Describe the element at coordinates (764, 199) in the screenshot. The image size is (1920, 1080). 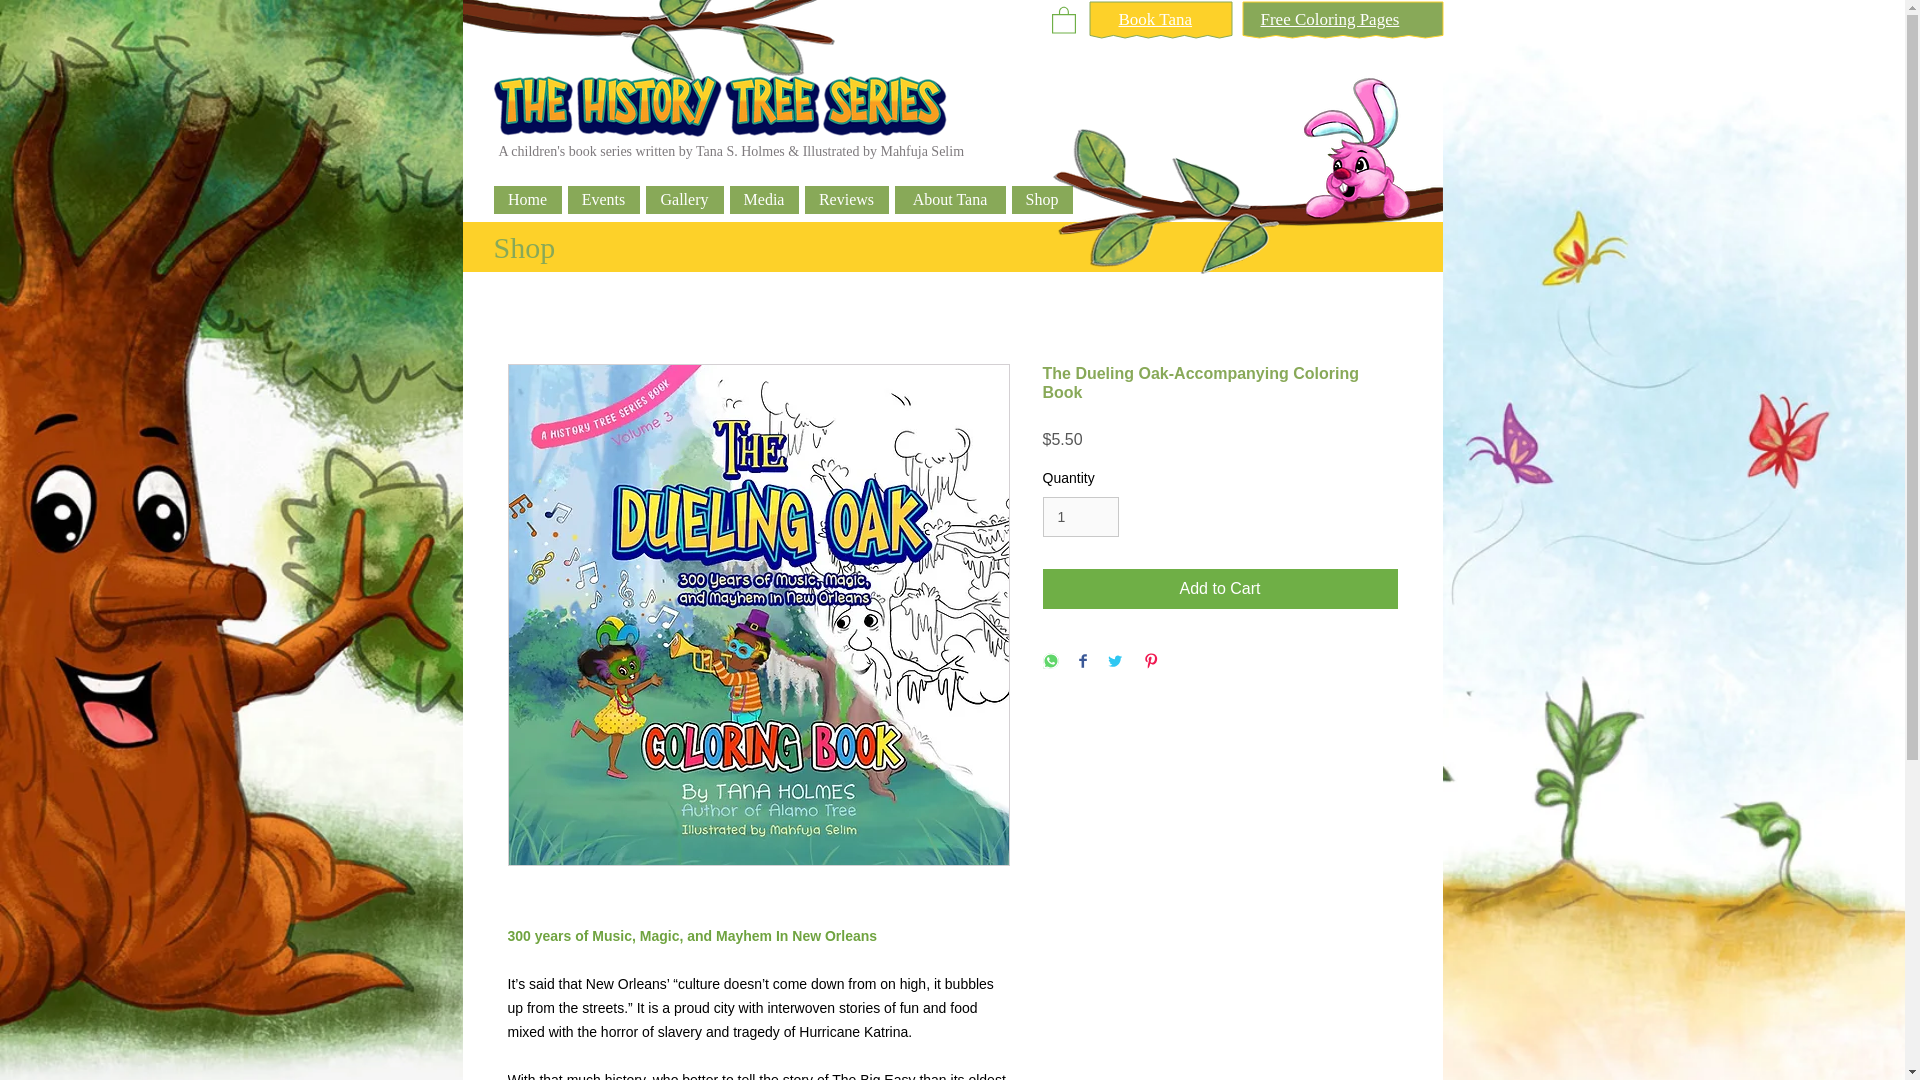
I see `Media` at that location.